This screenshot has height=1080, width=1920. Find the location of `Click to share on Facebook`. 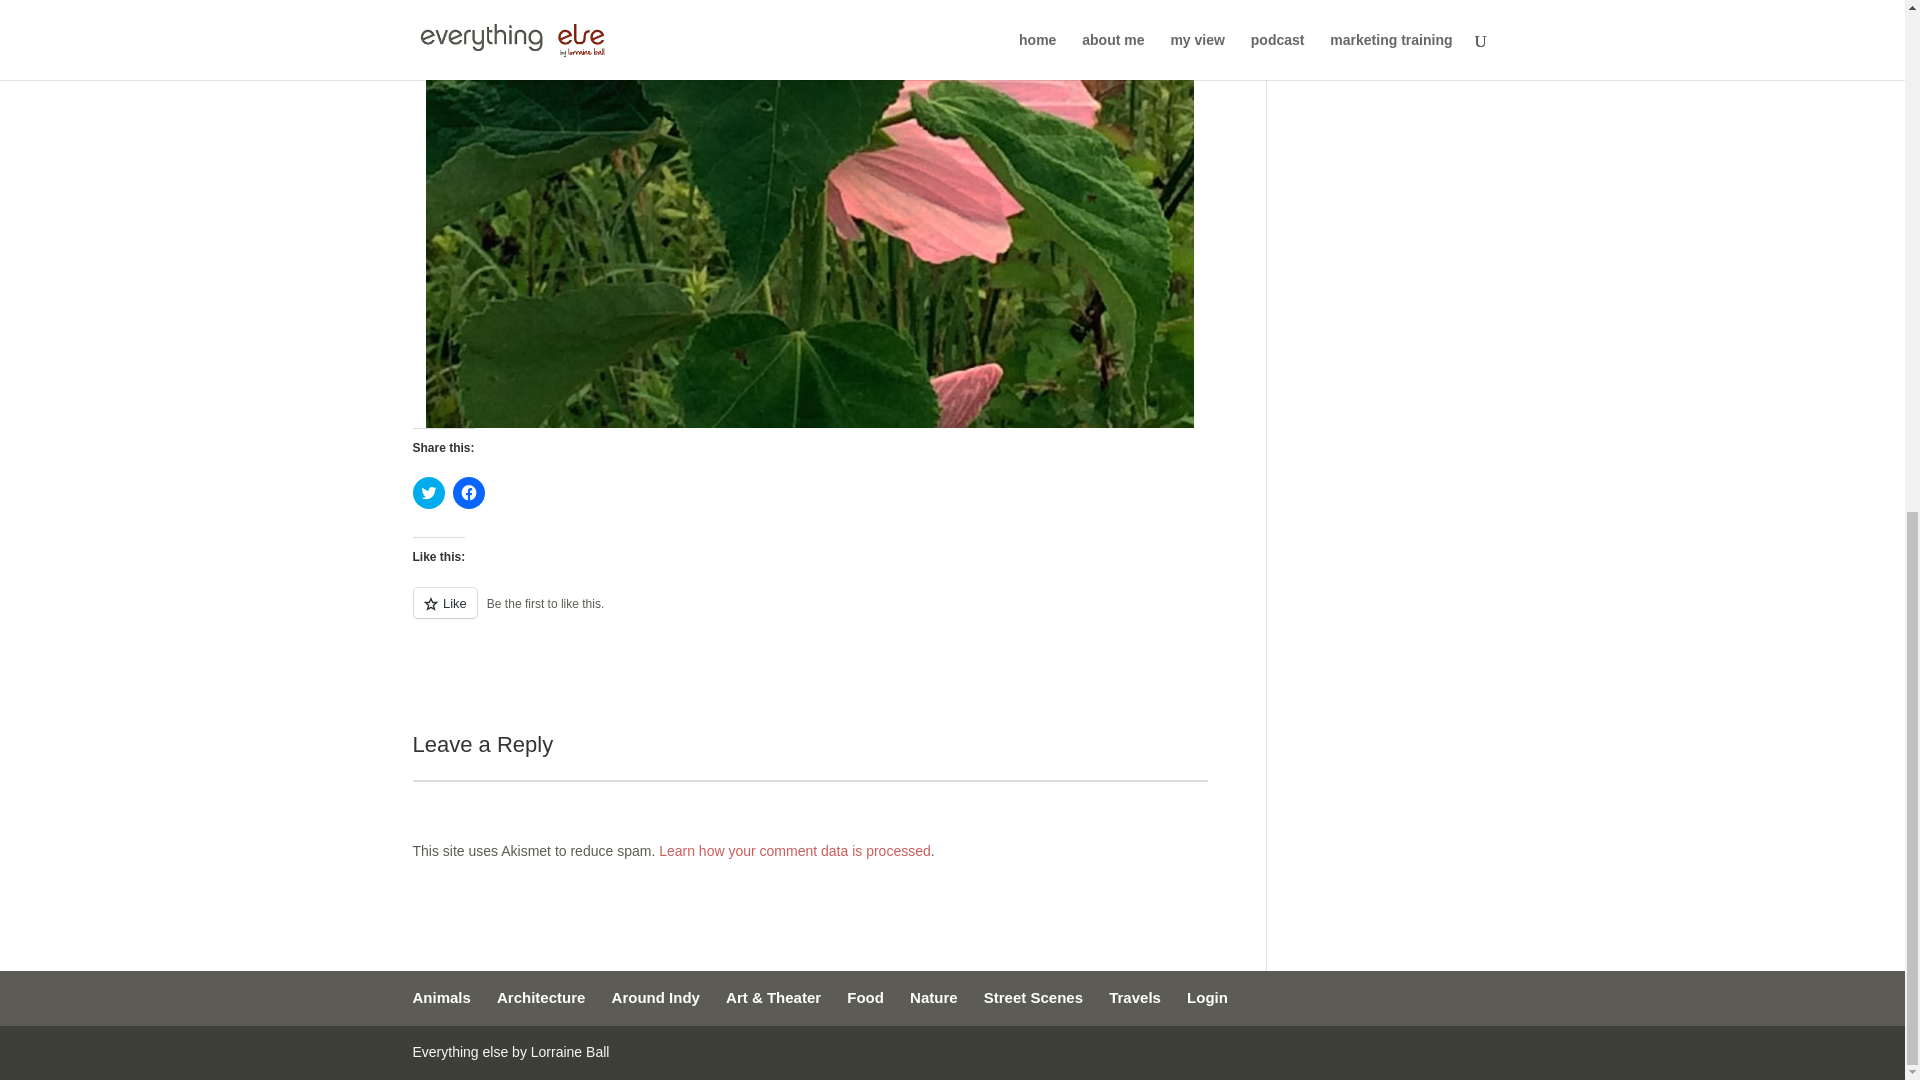

Click to share on Facebook is located at coordinates (467, 492).